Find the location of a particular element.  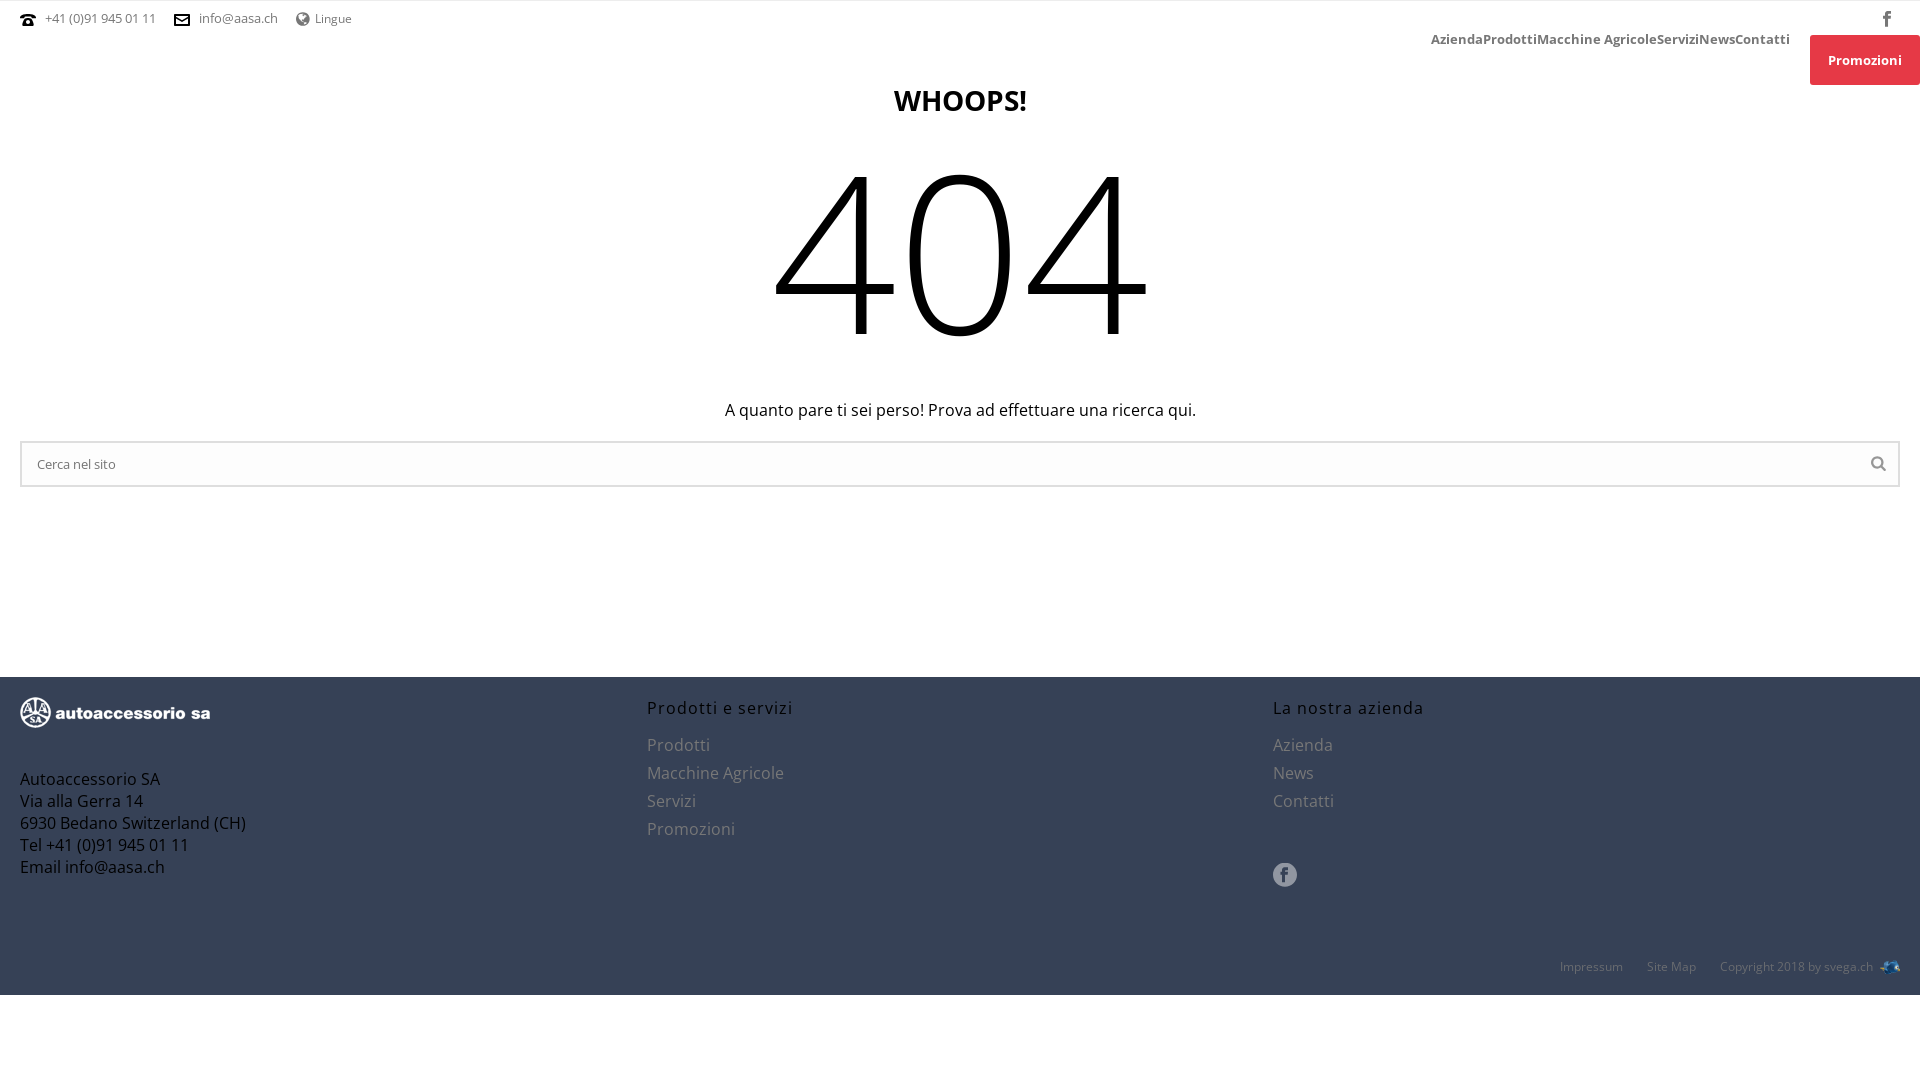

Promozioni is located at coordinates (691, 829).